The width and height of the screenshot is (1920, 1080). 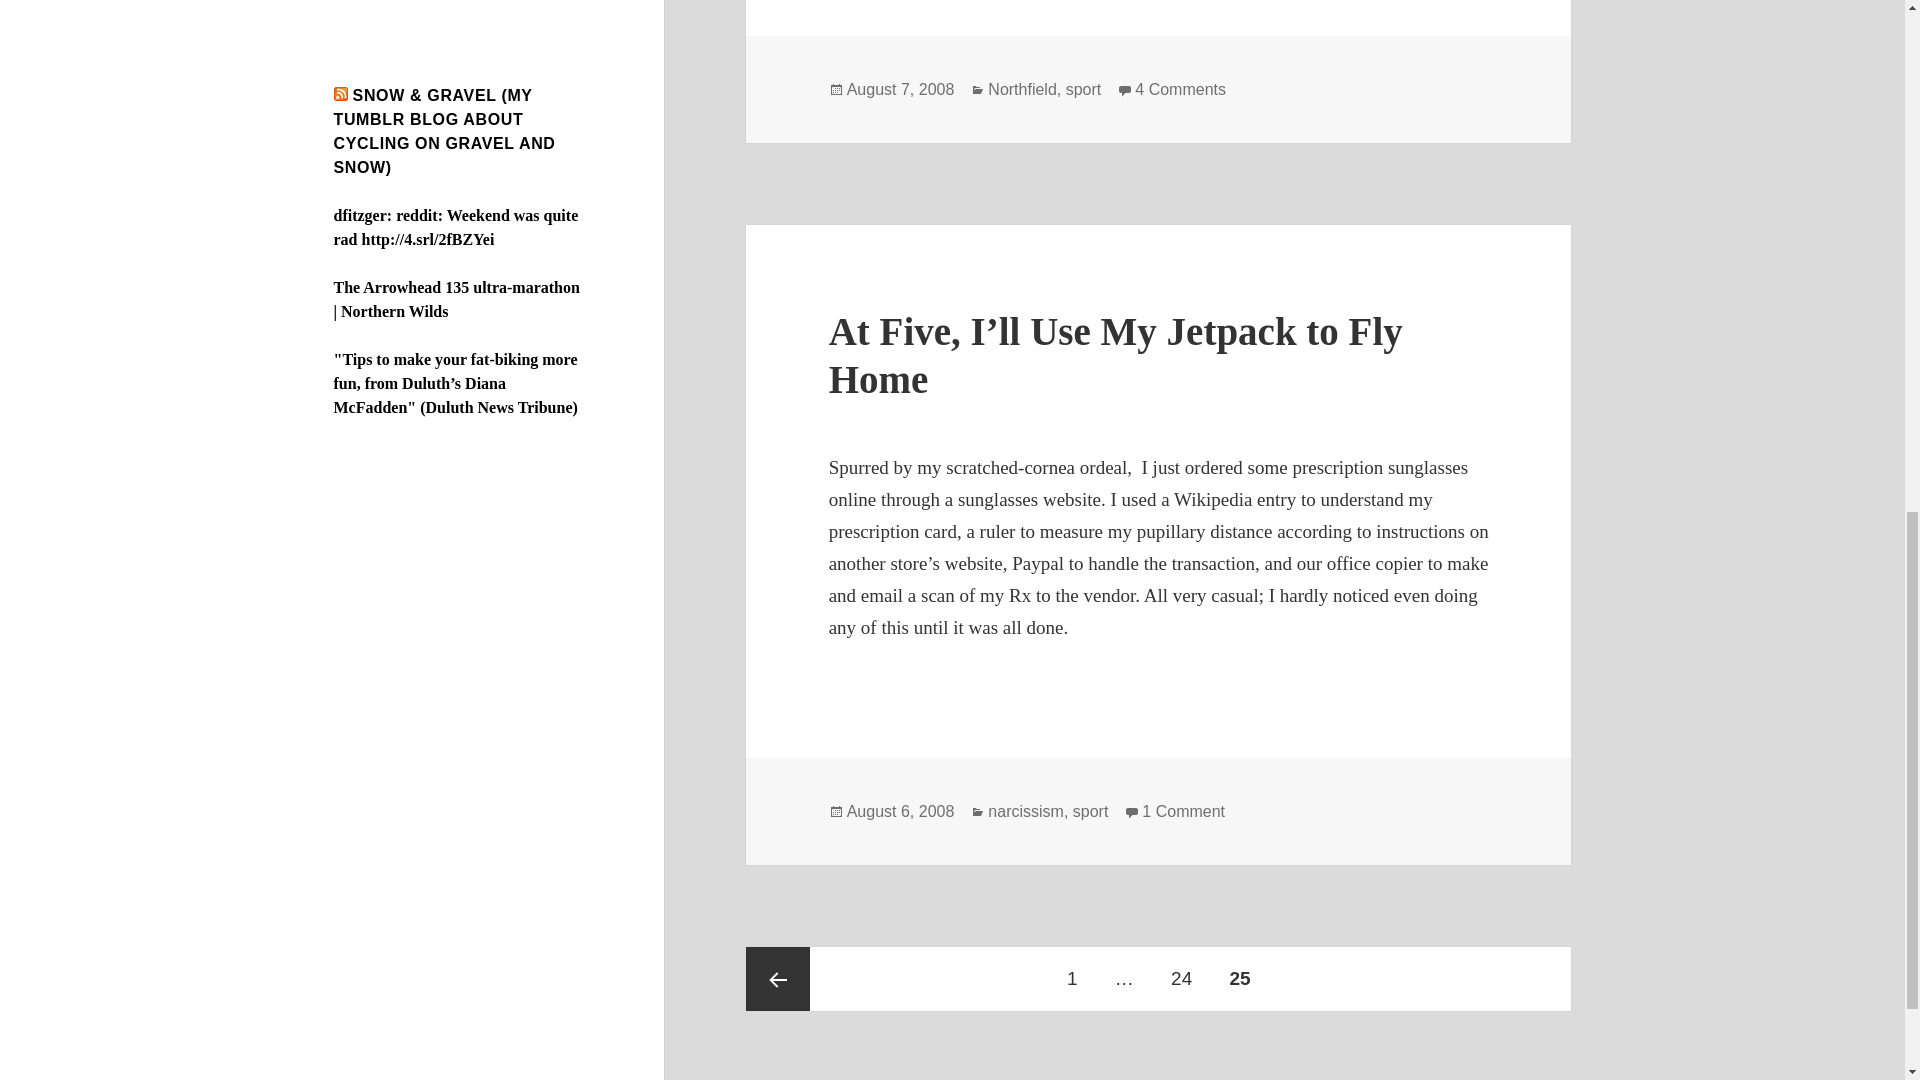 I want to click on August 6, 2008, so click(x=900, y=812).